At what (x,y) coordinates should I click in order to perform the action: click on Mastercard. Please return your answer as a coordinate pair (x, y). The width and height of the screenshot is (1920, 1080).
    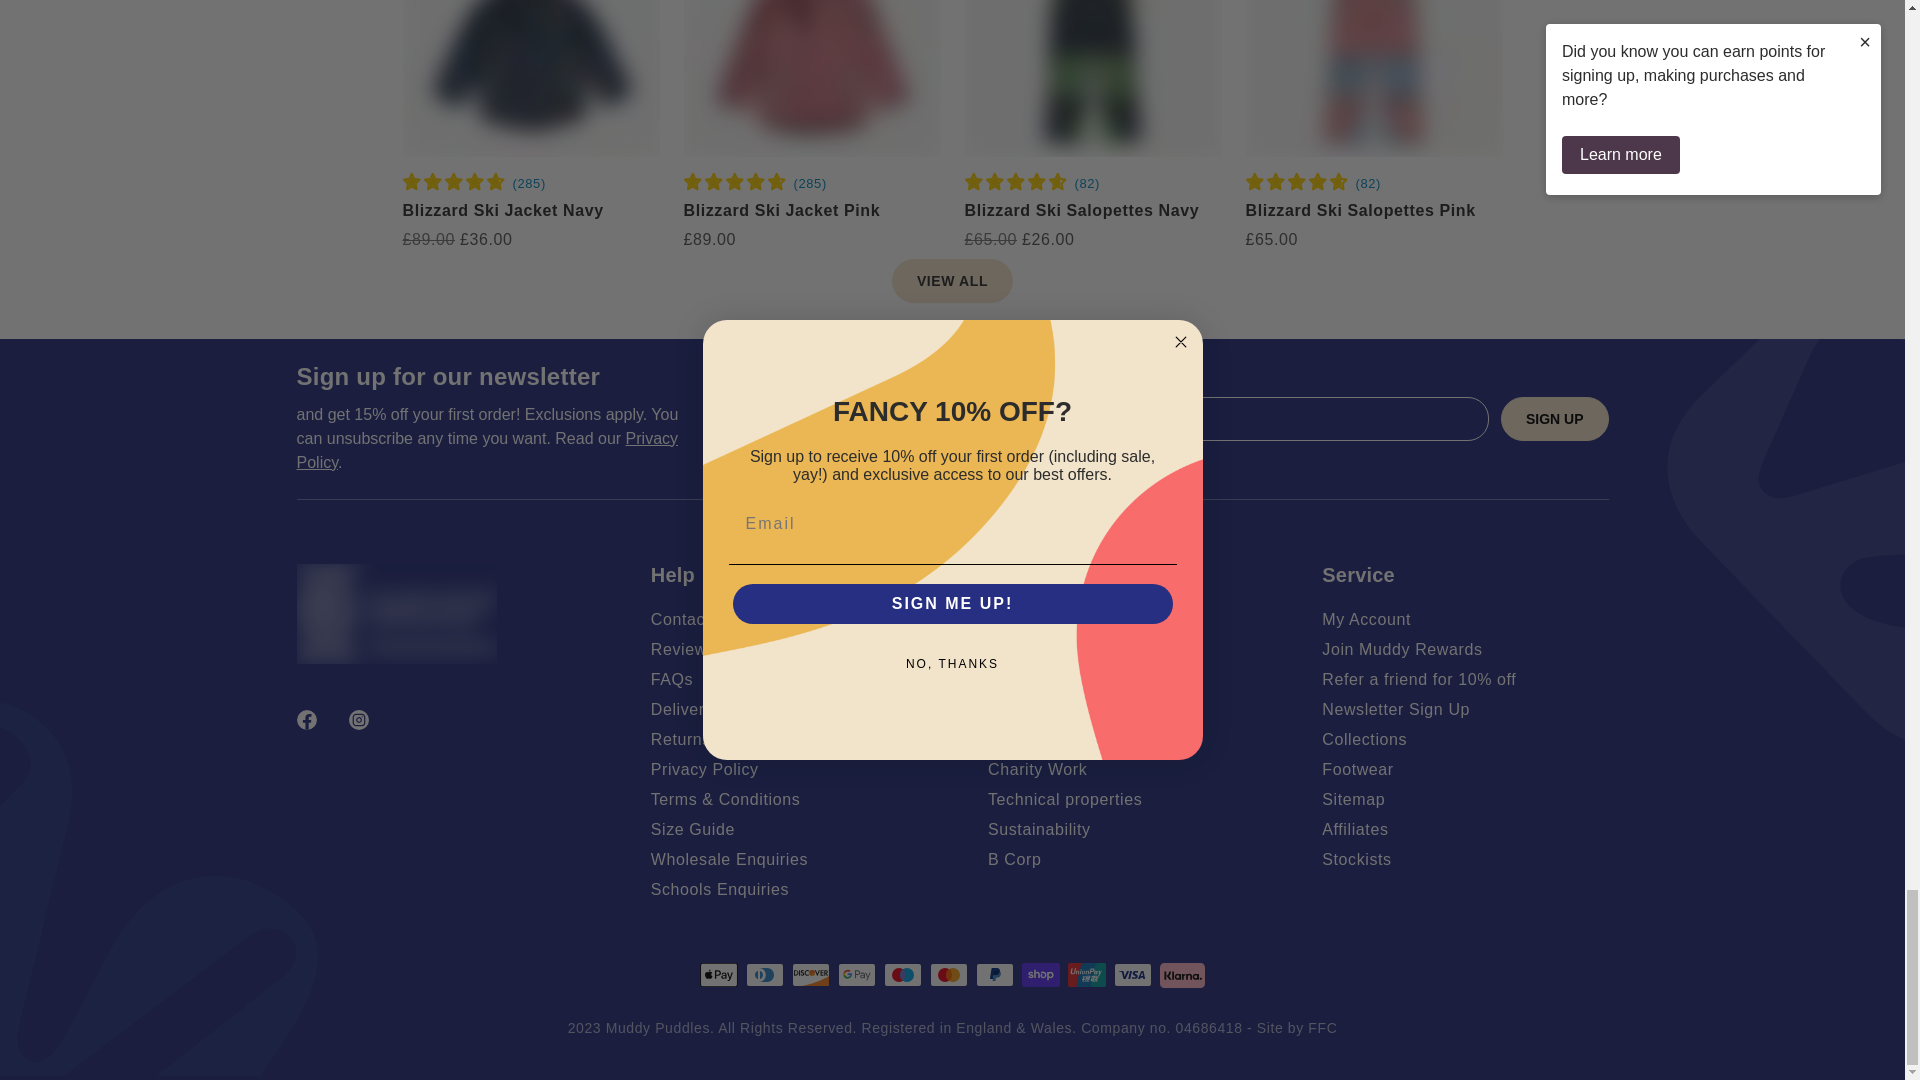
    Looking at the image, I should click on (948, 975).